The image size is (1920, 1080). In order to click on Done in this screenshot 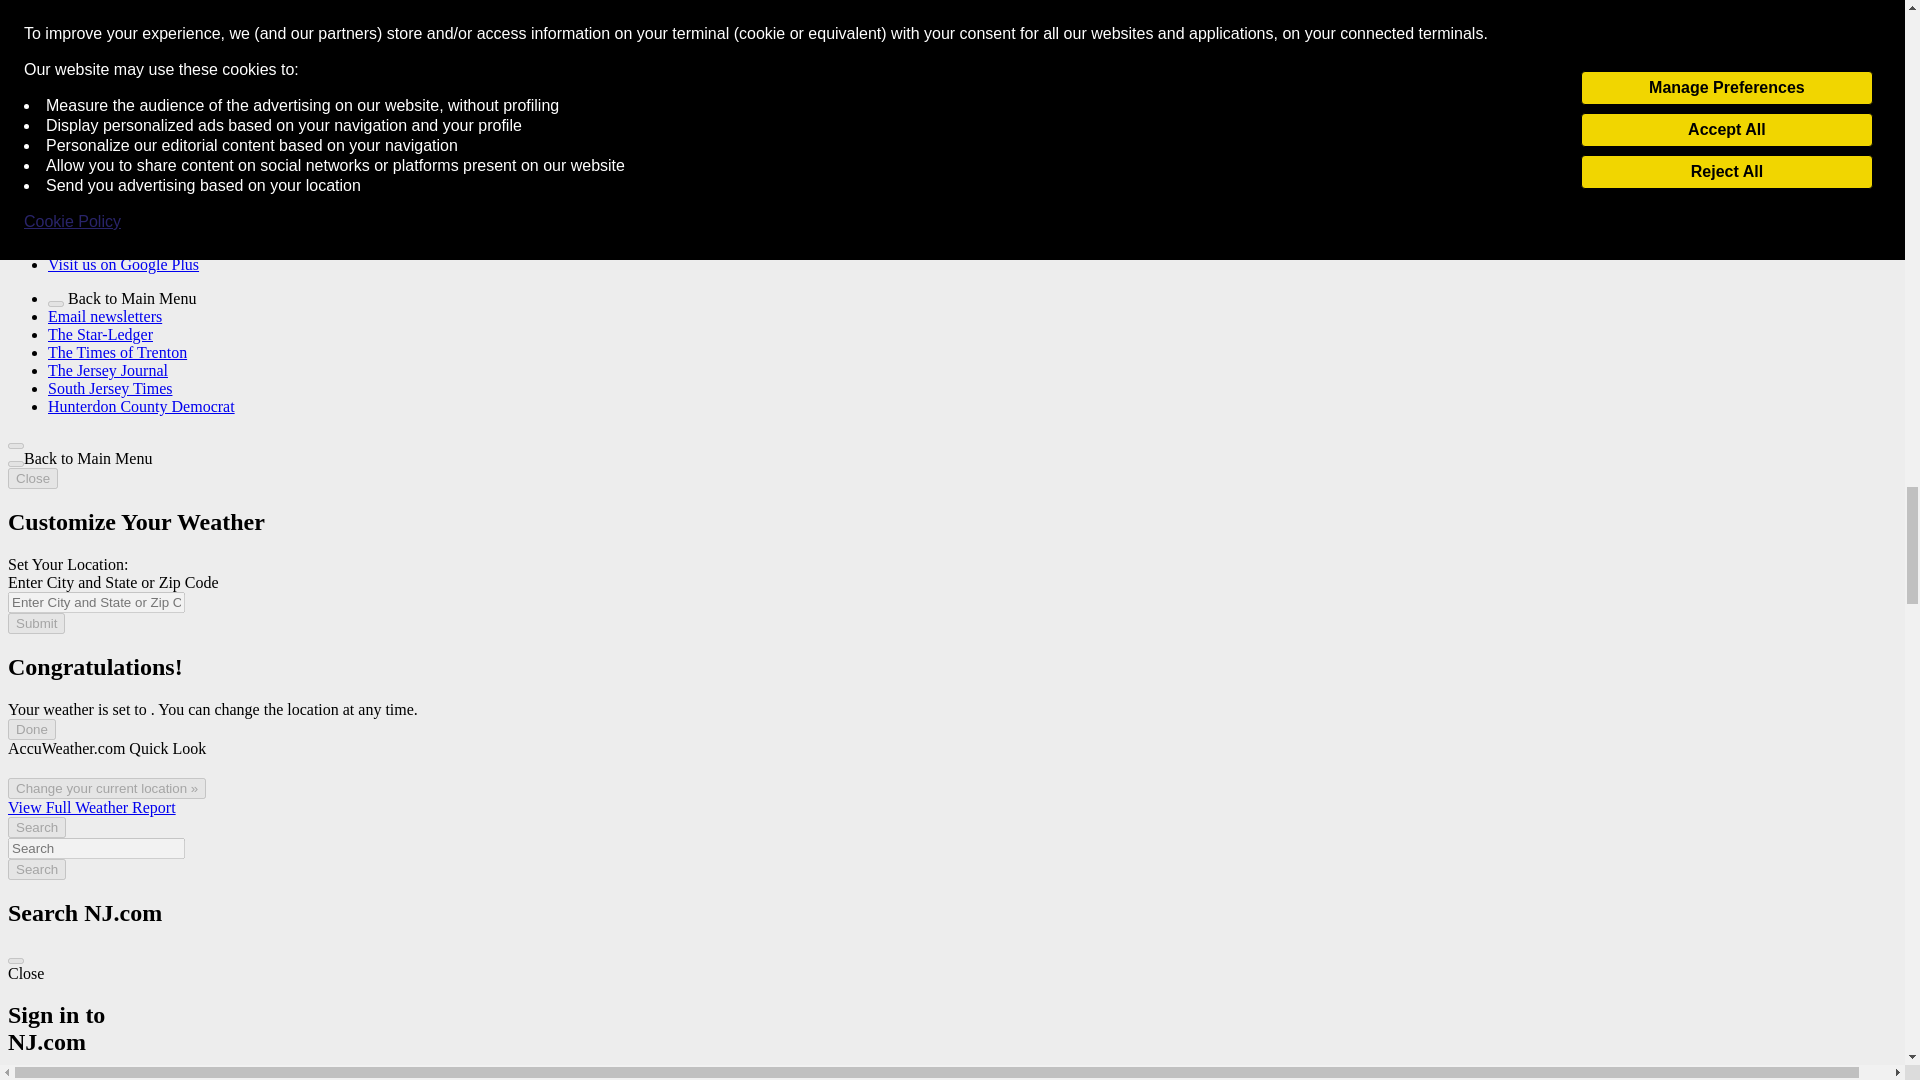, I will do `click(31, 729)`.